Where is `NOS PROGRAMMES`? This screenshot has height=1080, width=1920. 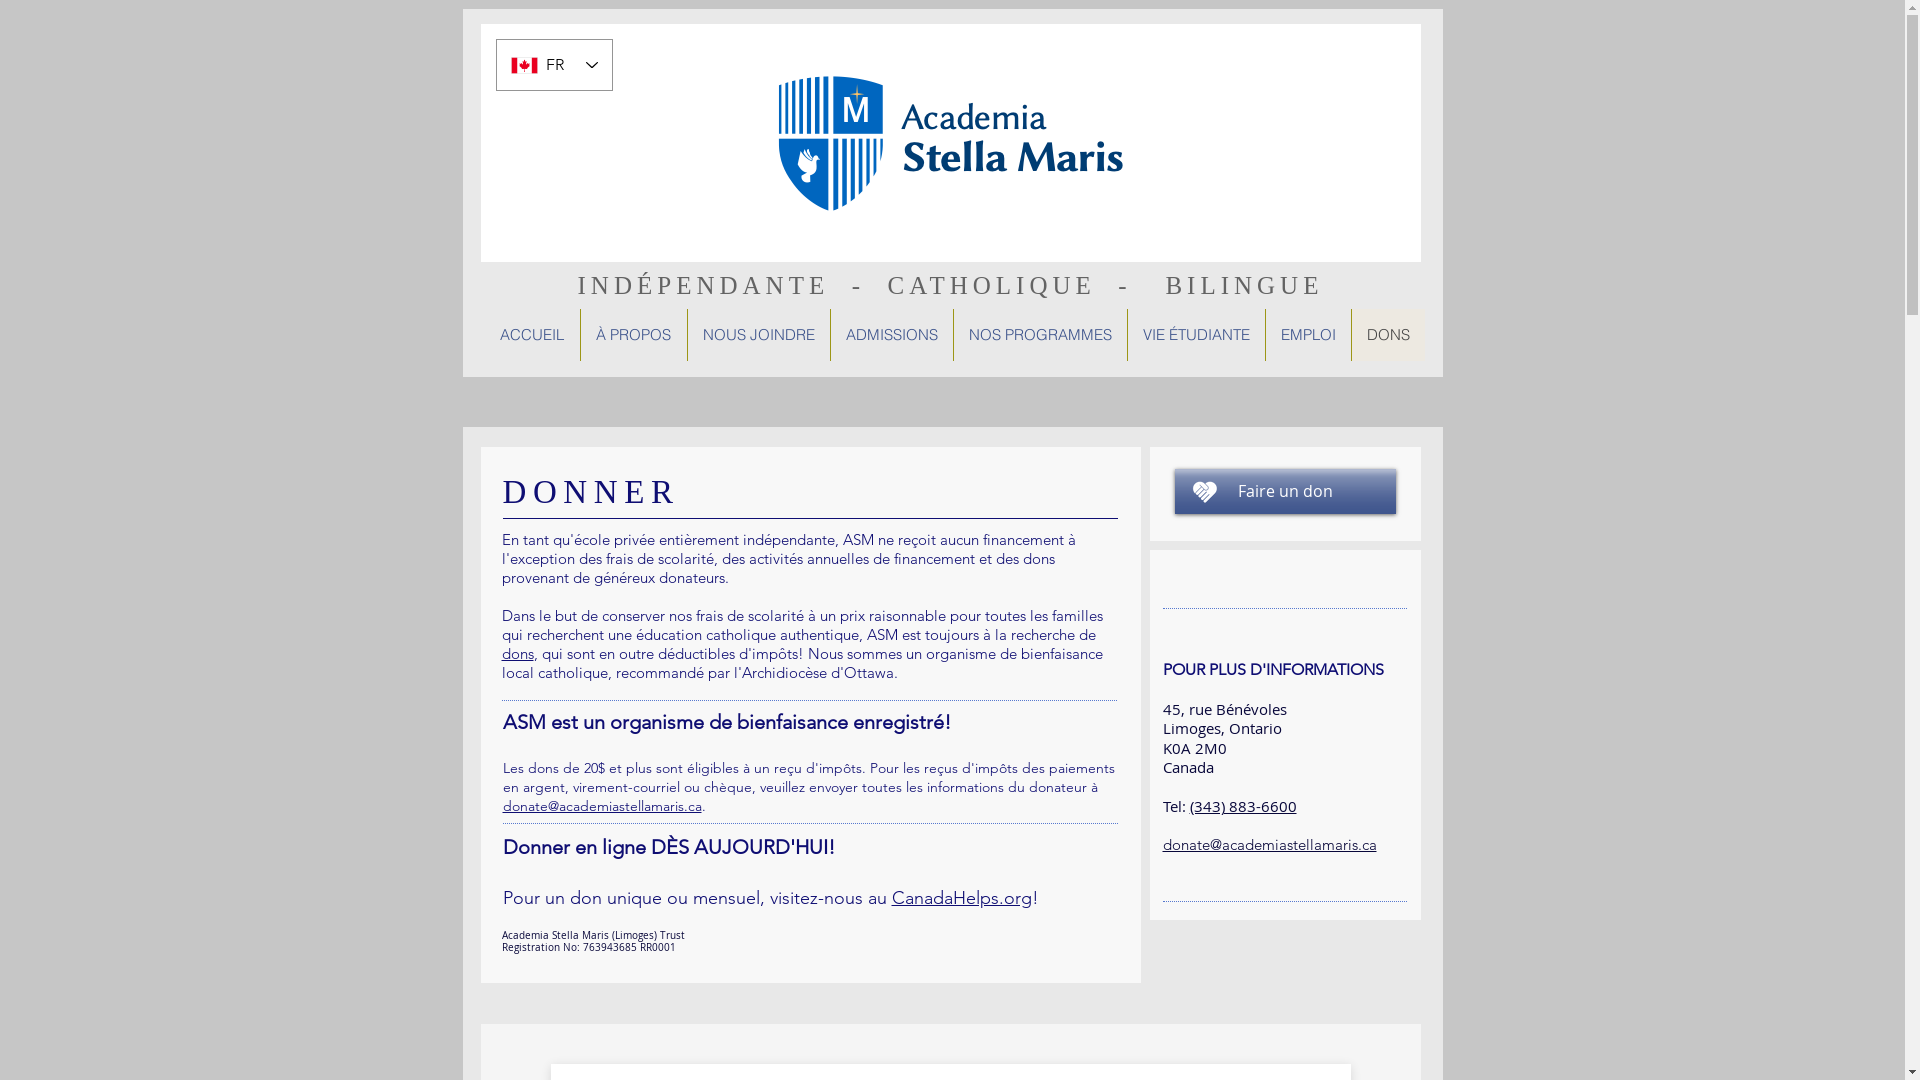 NOS PROGRAMMES is located at coordinates (1039, 335).